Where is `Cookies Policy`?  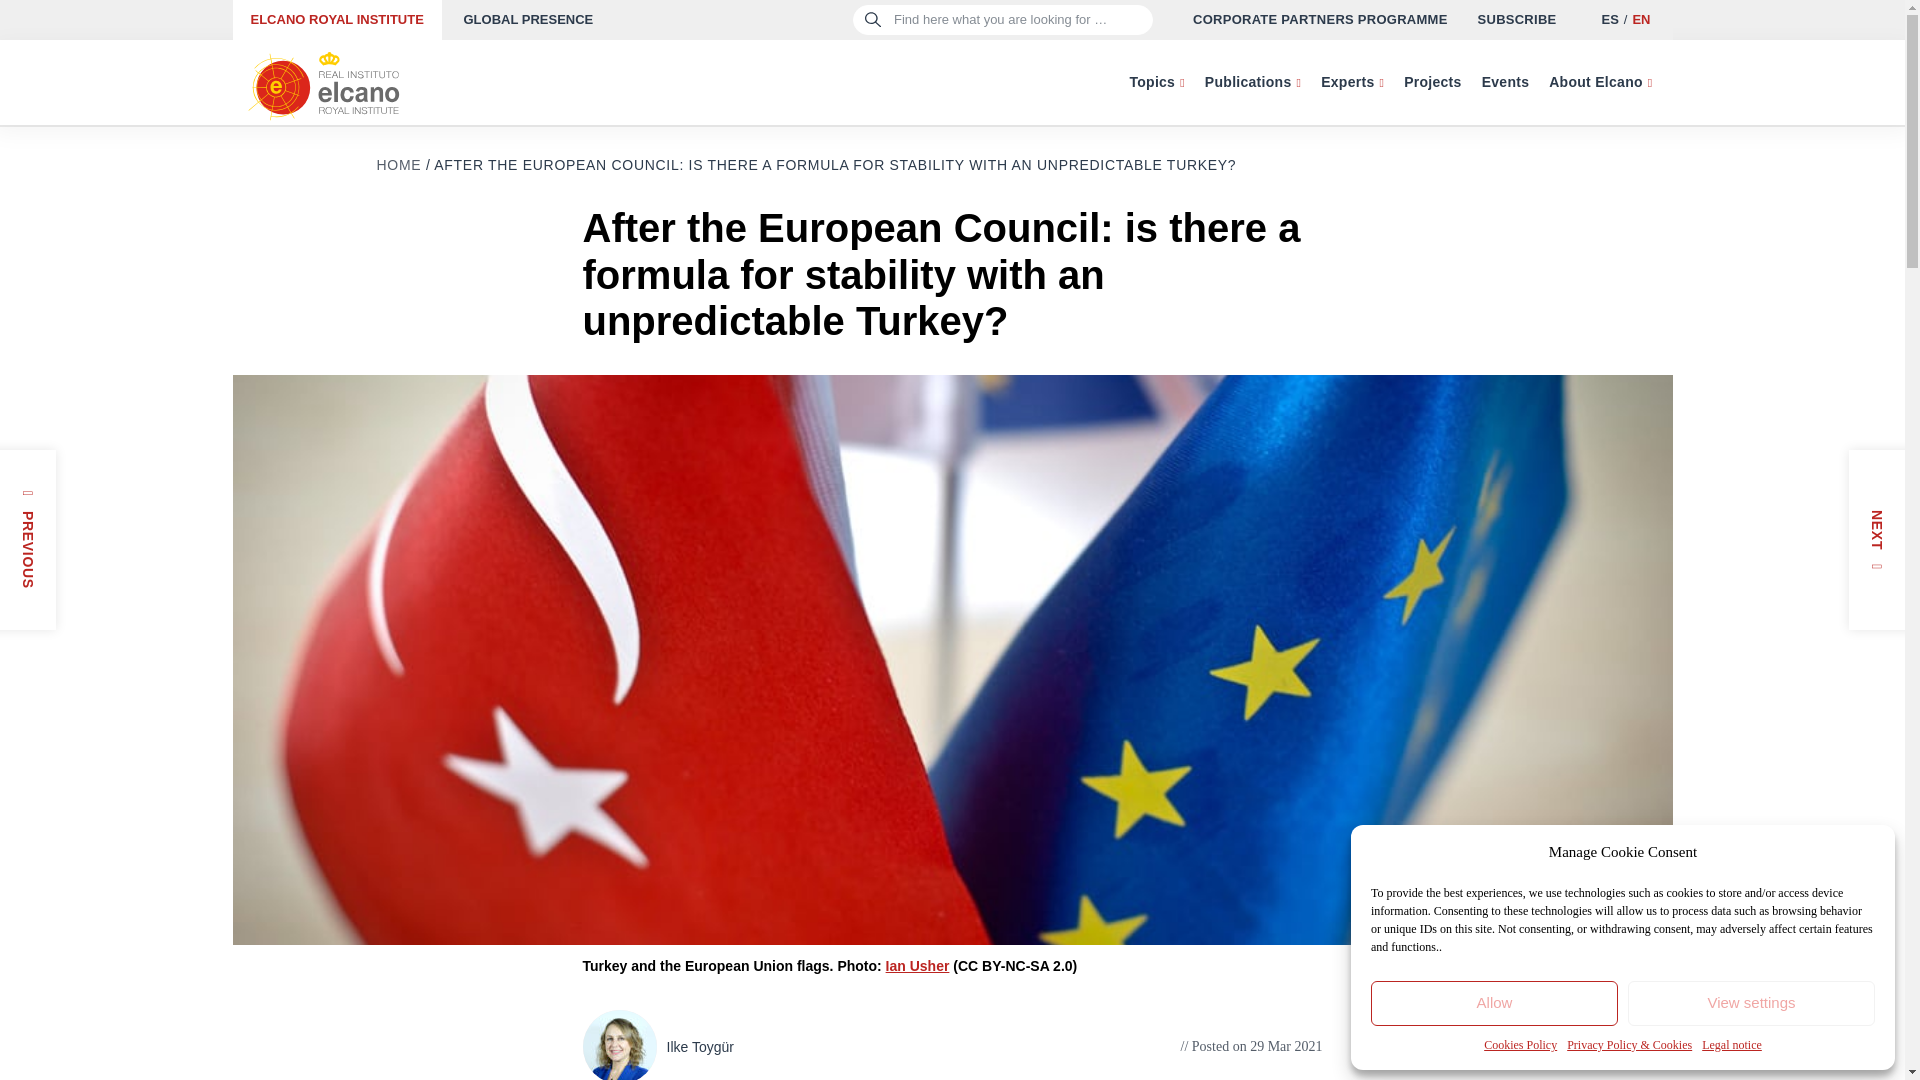
Cookies Policy is located at coordinates (1520, 1045).